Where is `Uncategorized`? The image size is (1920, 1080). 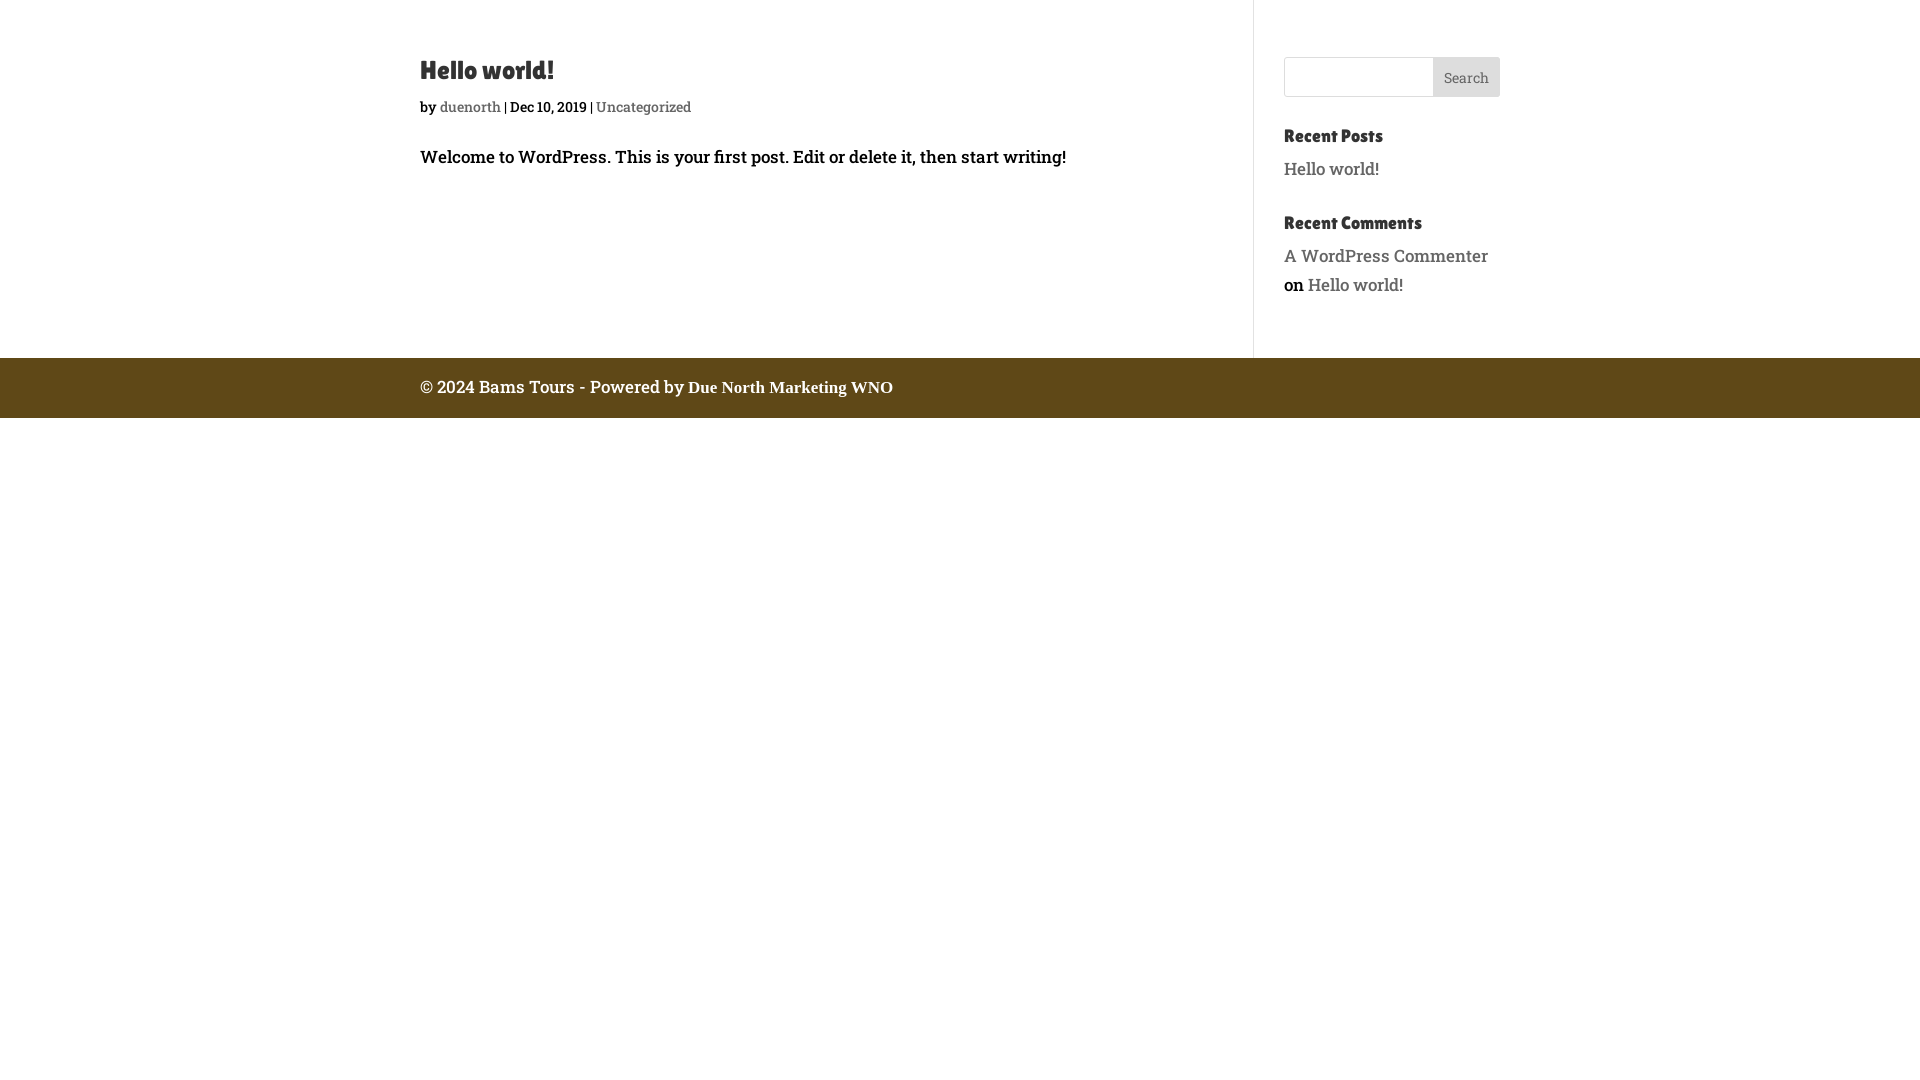
Uncategorized is located at coordinates (644, 106).